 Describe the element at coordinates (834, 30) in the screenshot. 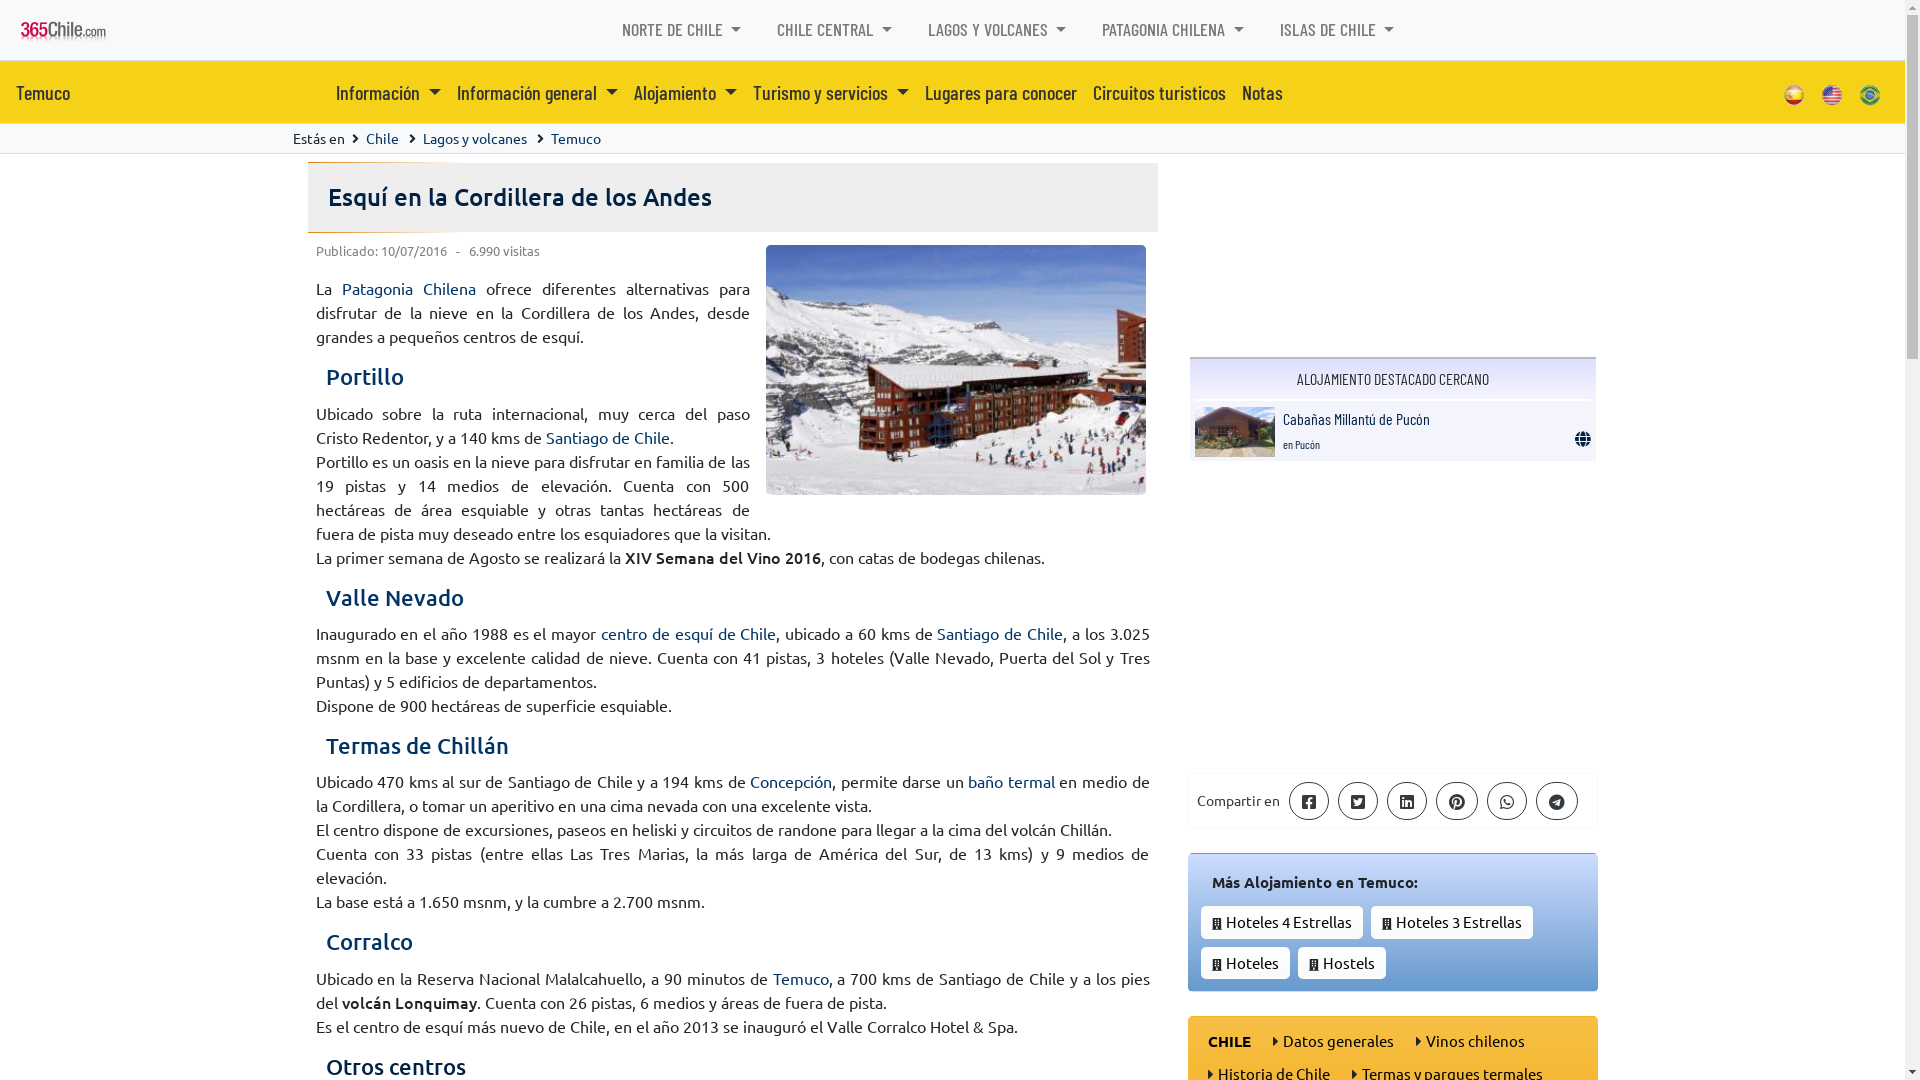

I see `CHILE CENTRAL` at that location.